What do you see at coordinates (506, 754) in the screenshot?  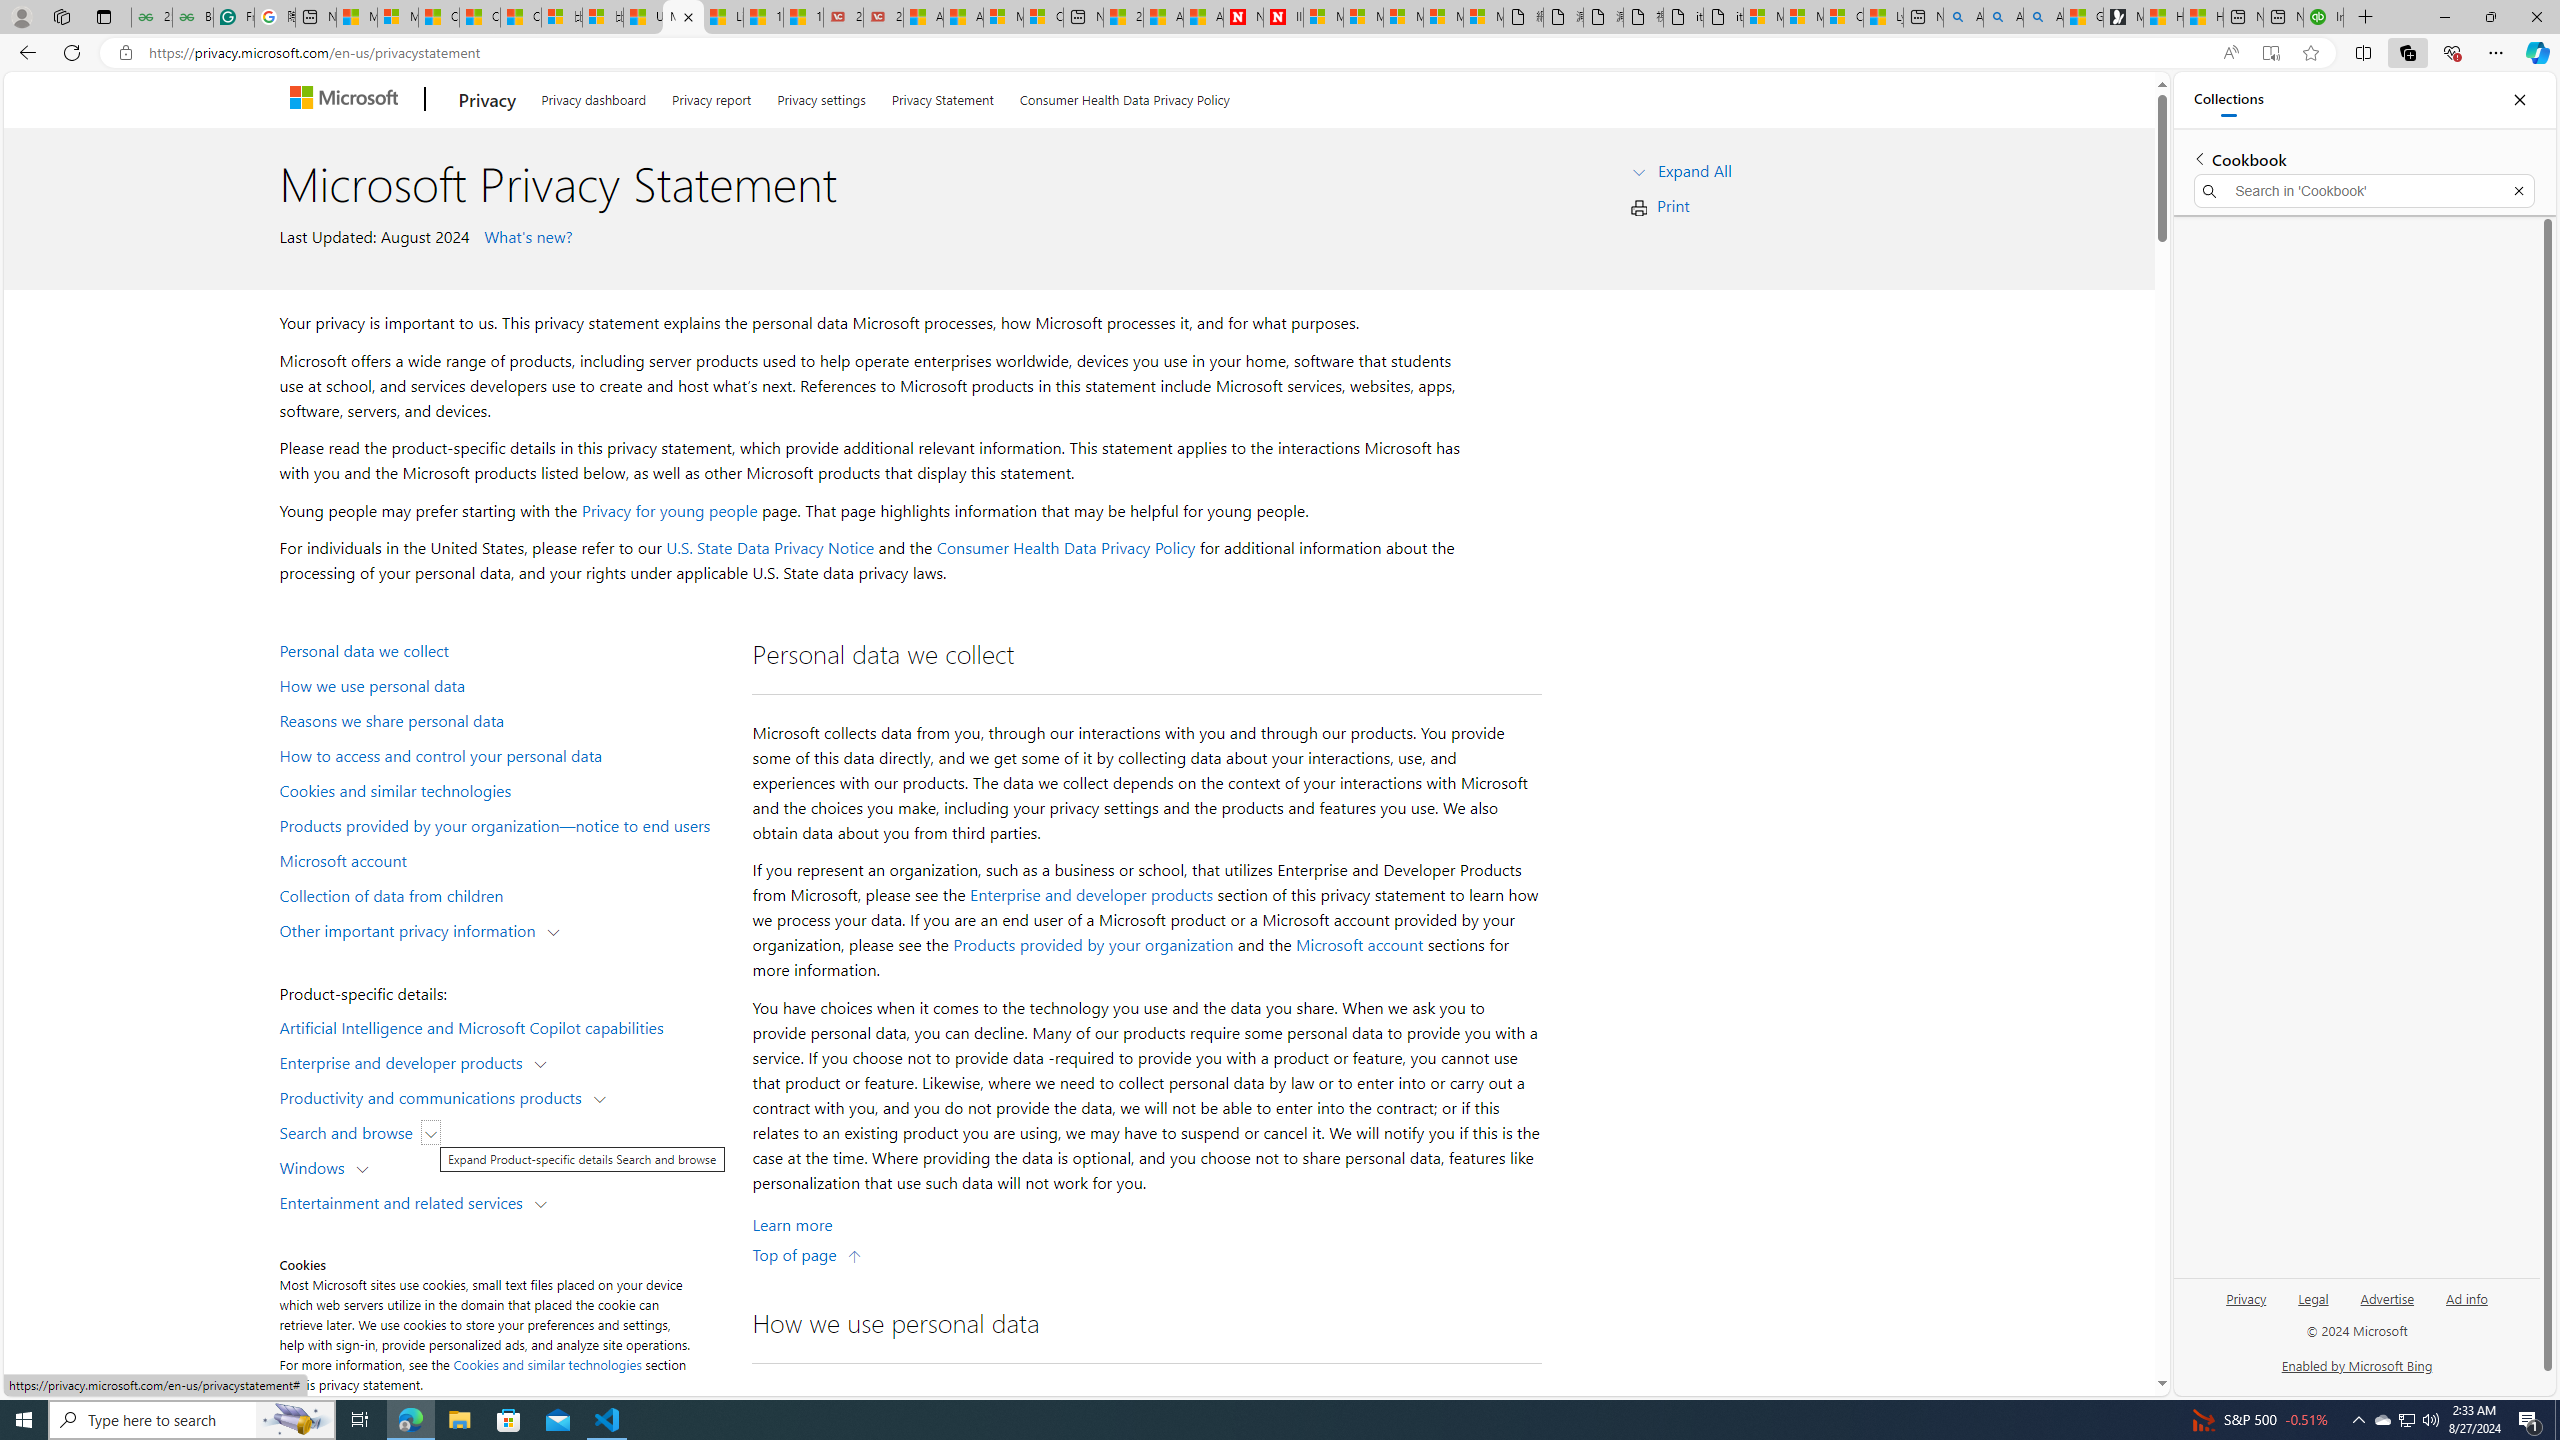 I see `How to access and control your personal data` at bounding box center [506, 754].